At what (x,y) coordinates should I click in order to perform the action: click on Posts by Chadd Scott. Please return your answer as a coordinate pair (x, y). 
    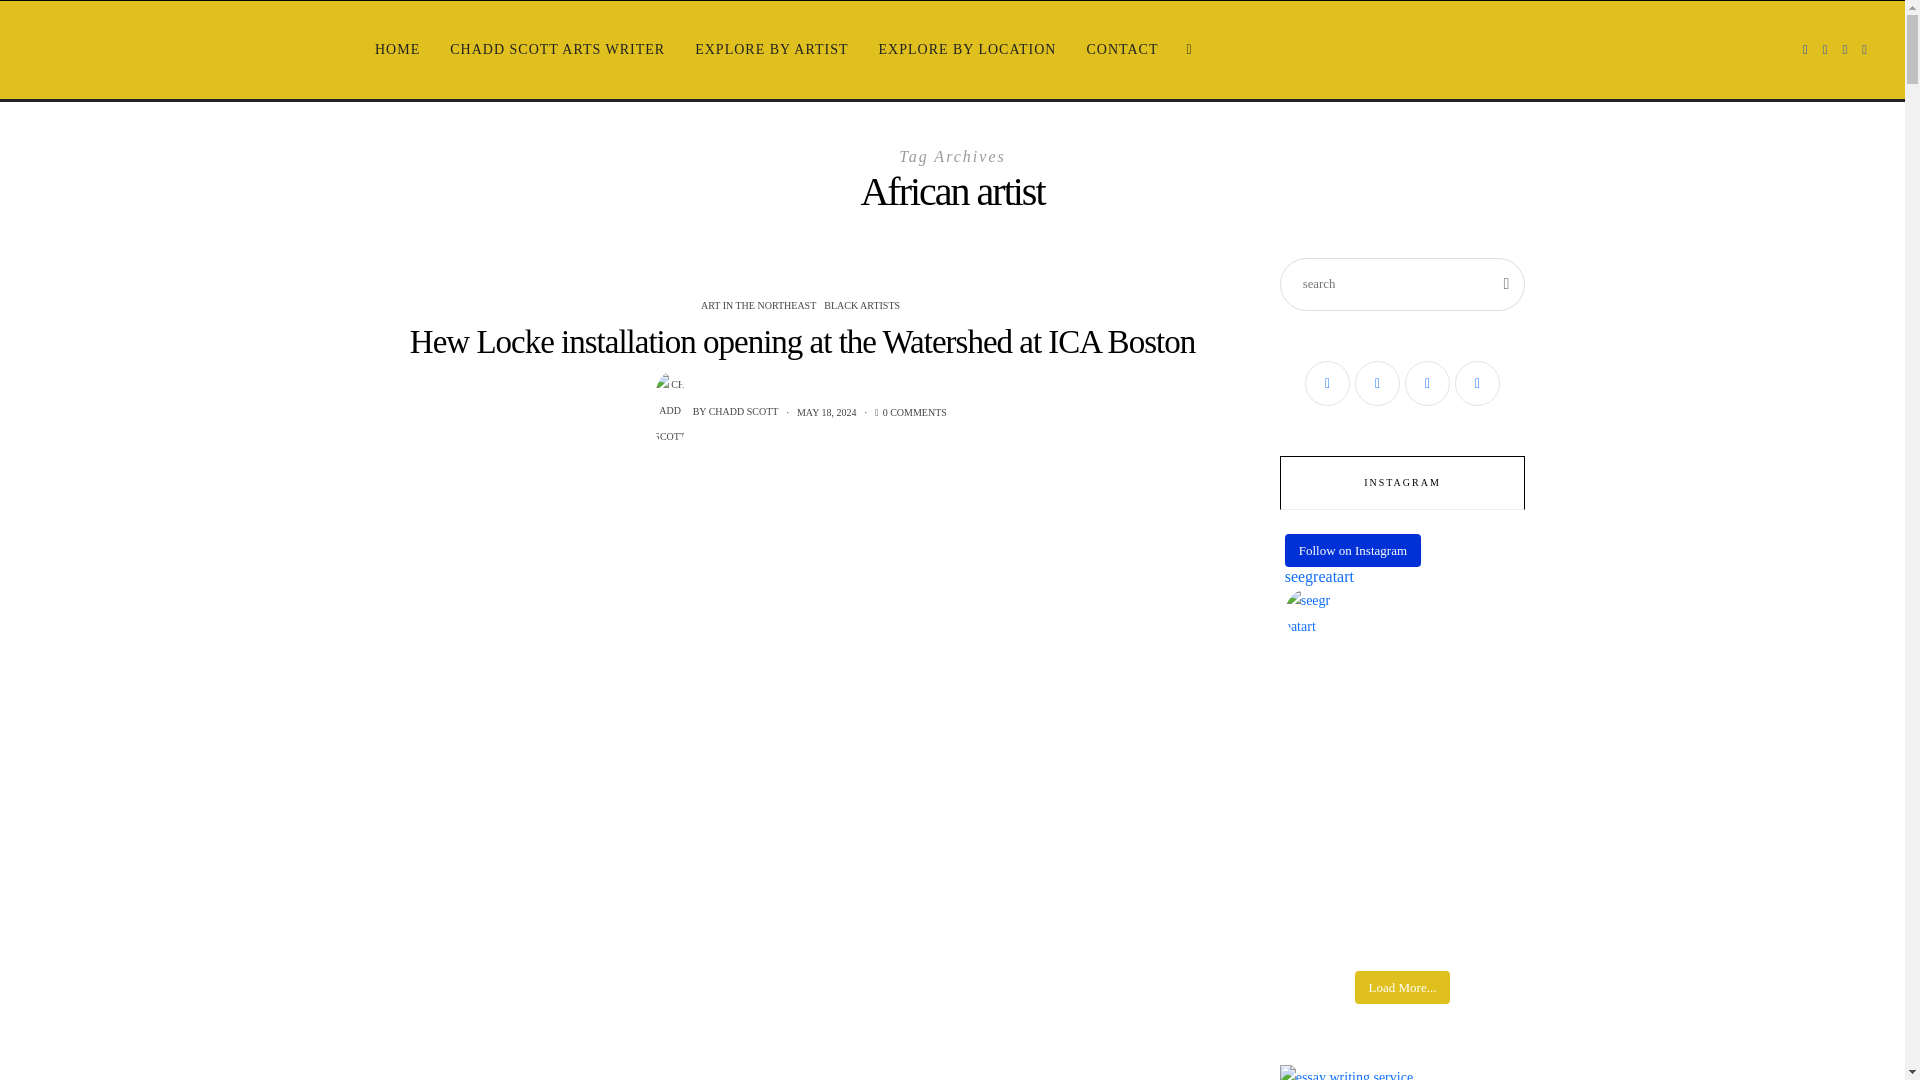
    Looking at the image, I should click on (670, 410).